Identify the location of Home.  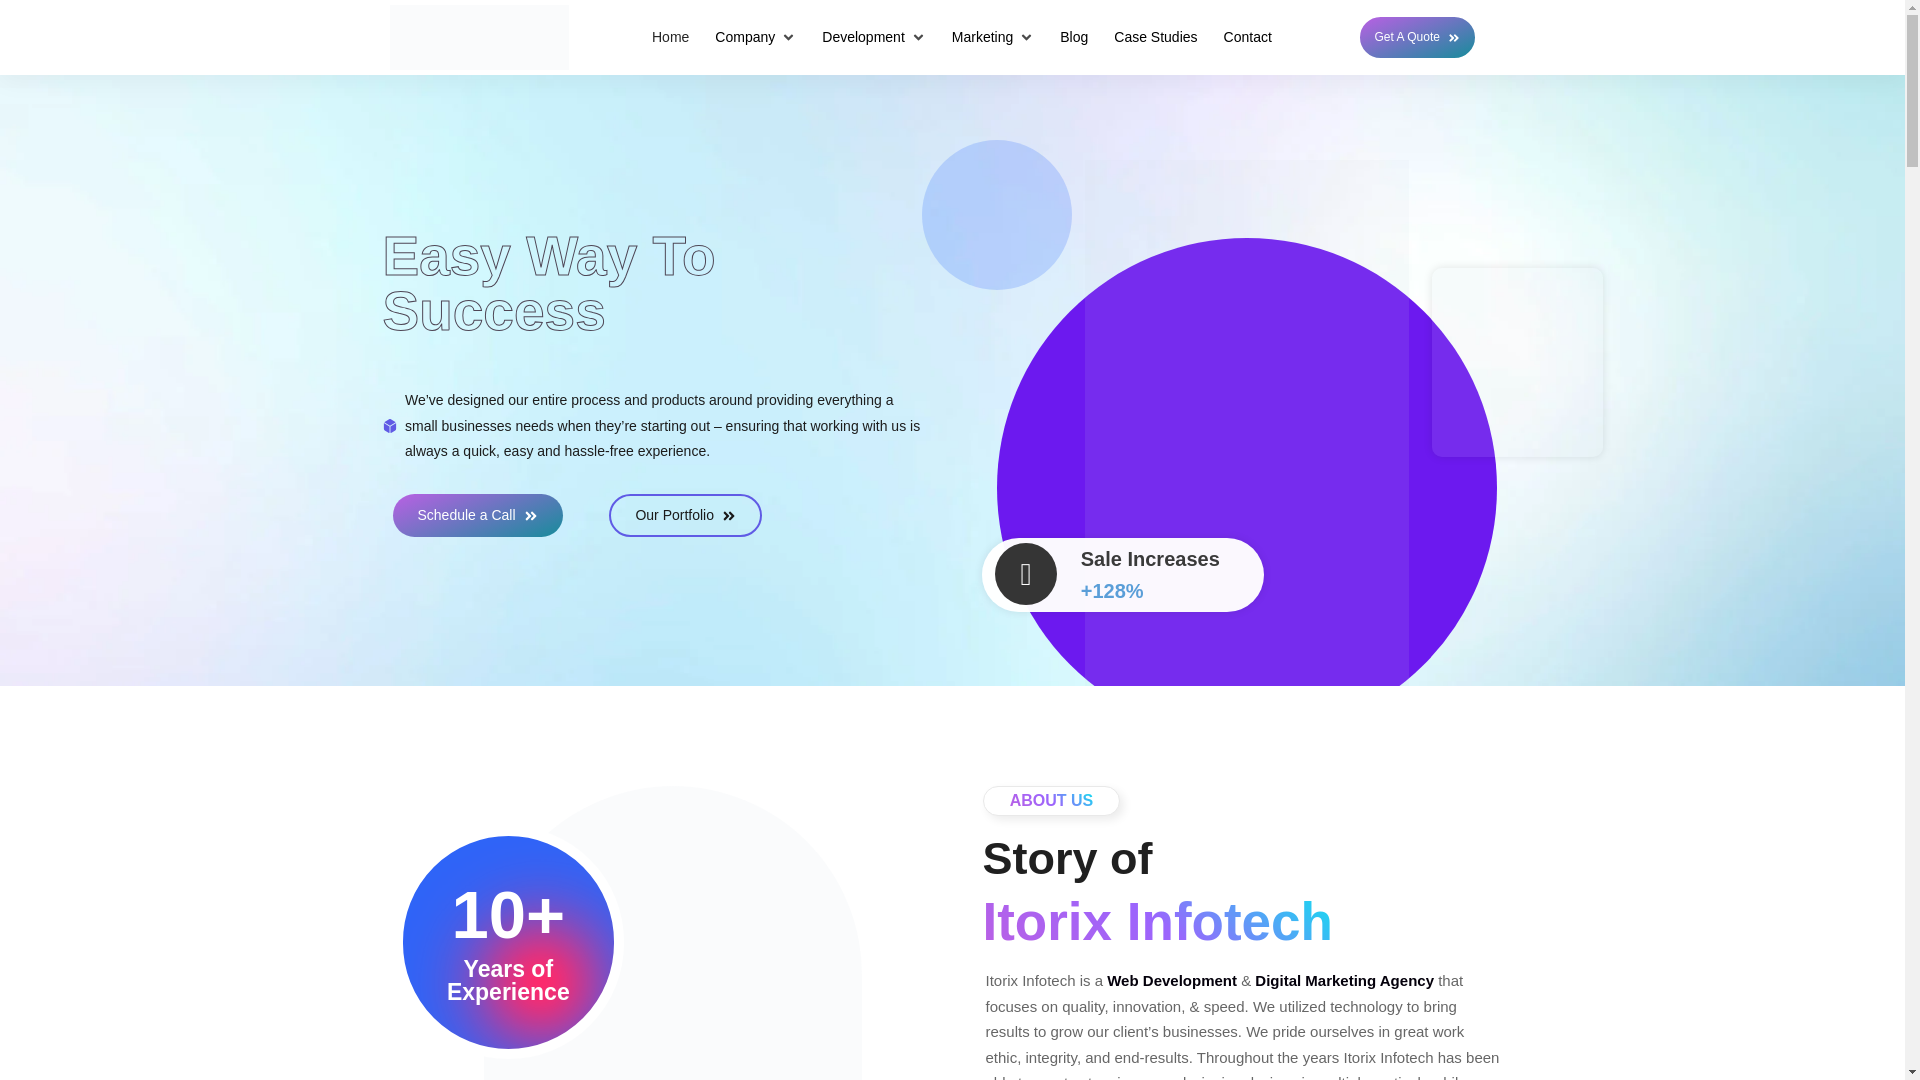
(670, 38).